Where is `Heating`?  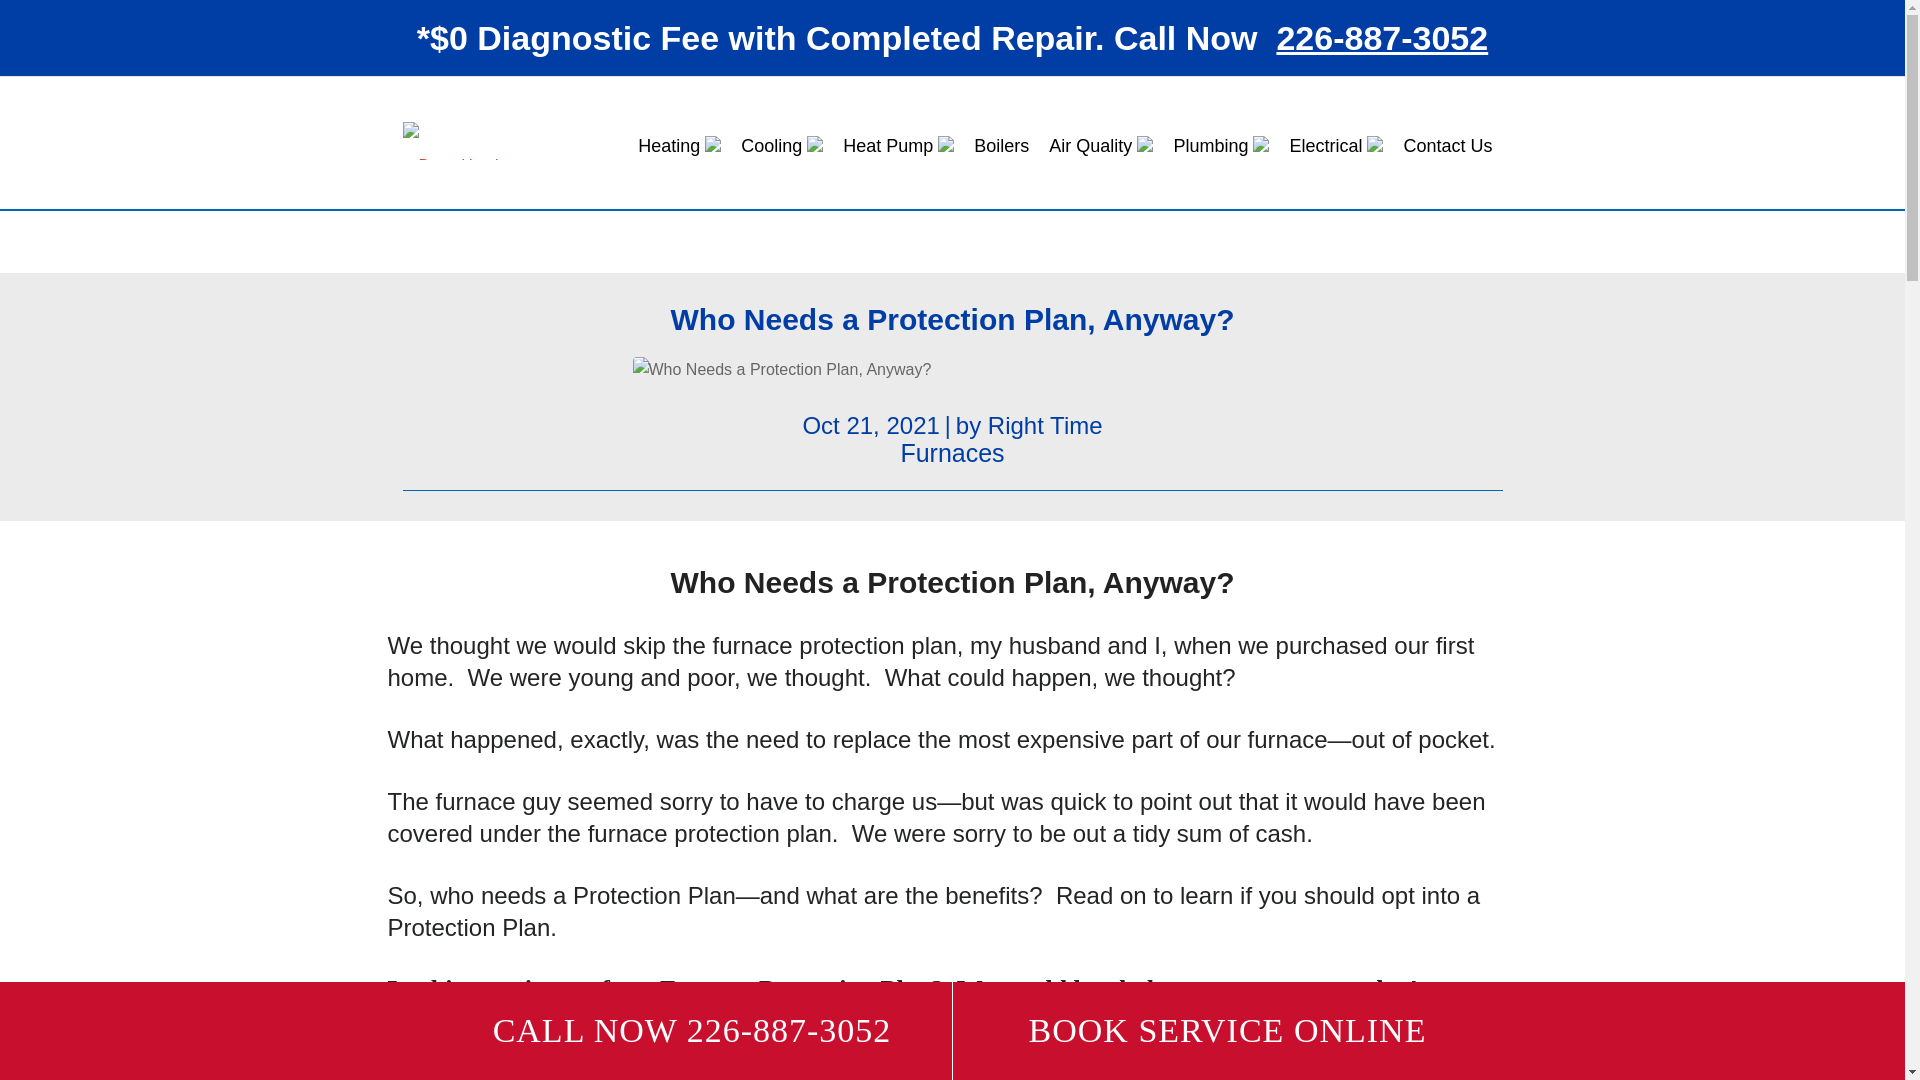 Heating is located at coordinates (679, 145).